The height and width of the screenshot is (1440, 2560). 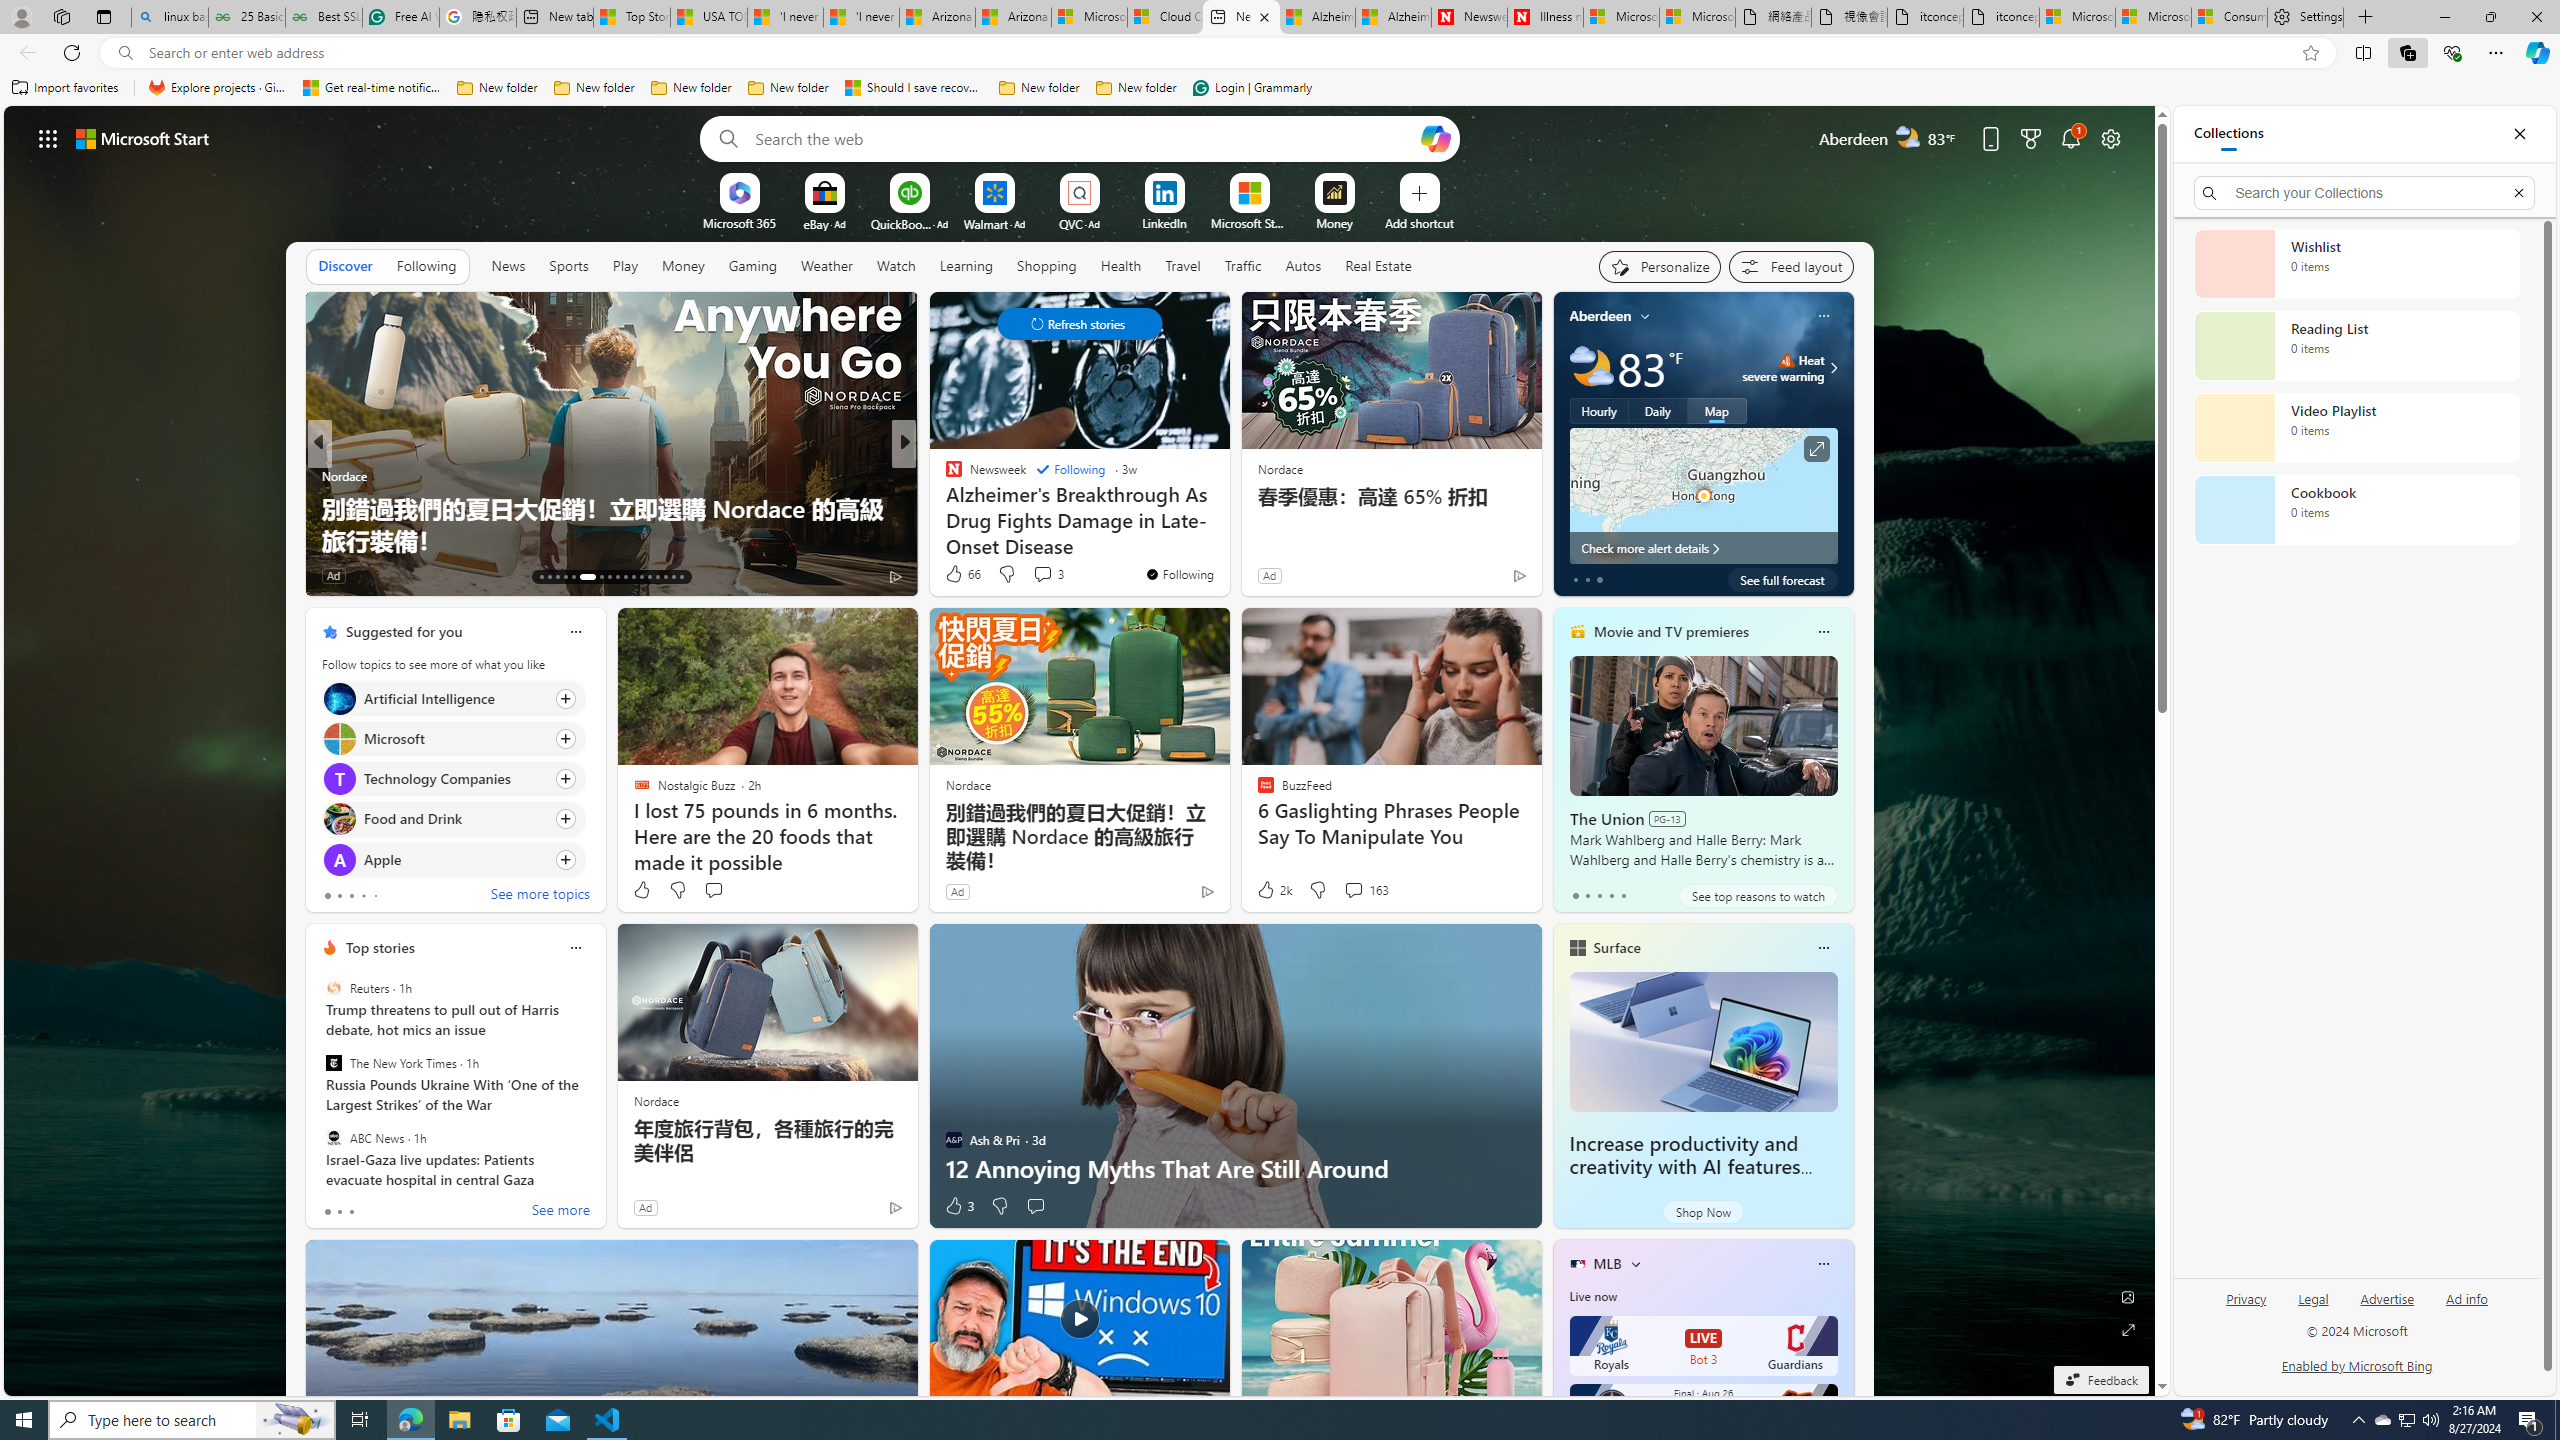 I want to click on linux basic - Search, so click(x=170, y=17).